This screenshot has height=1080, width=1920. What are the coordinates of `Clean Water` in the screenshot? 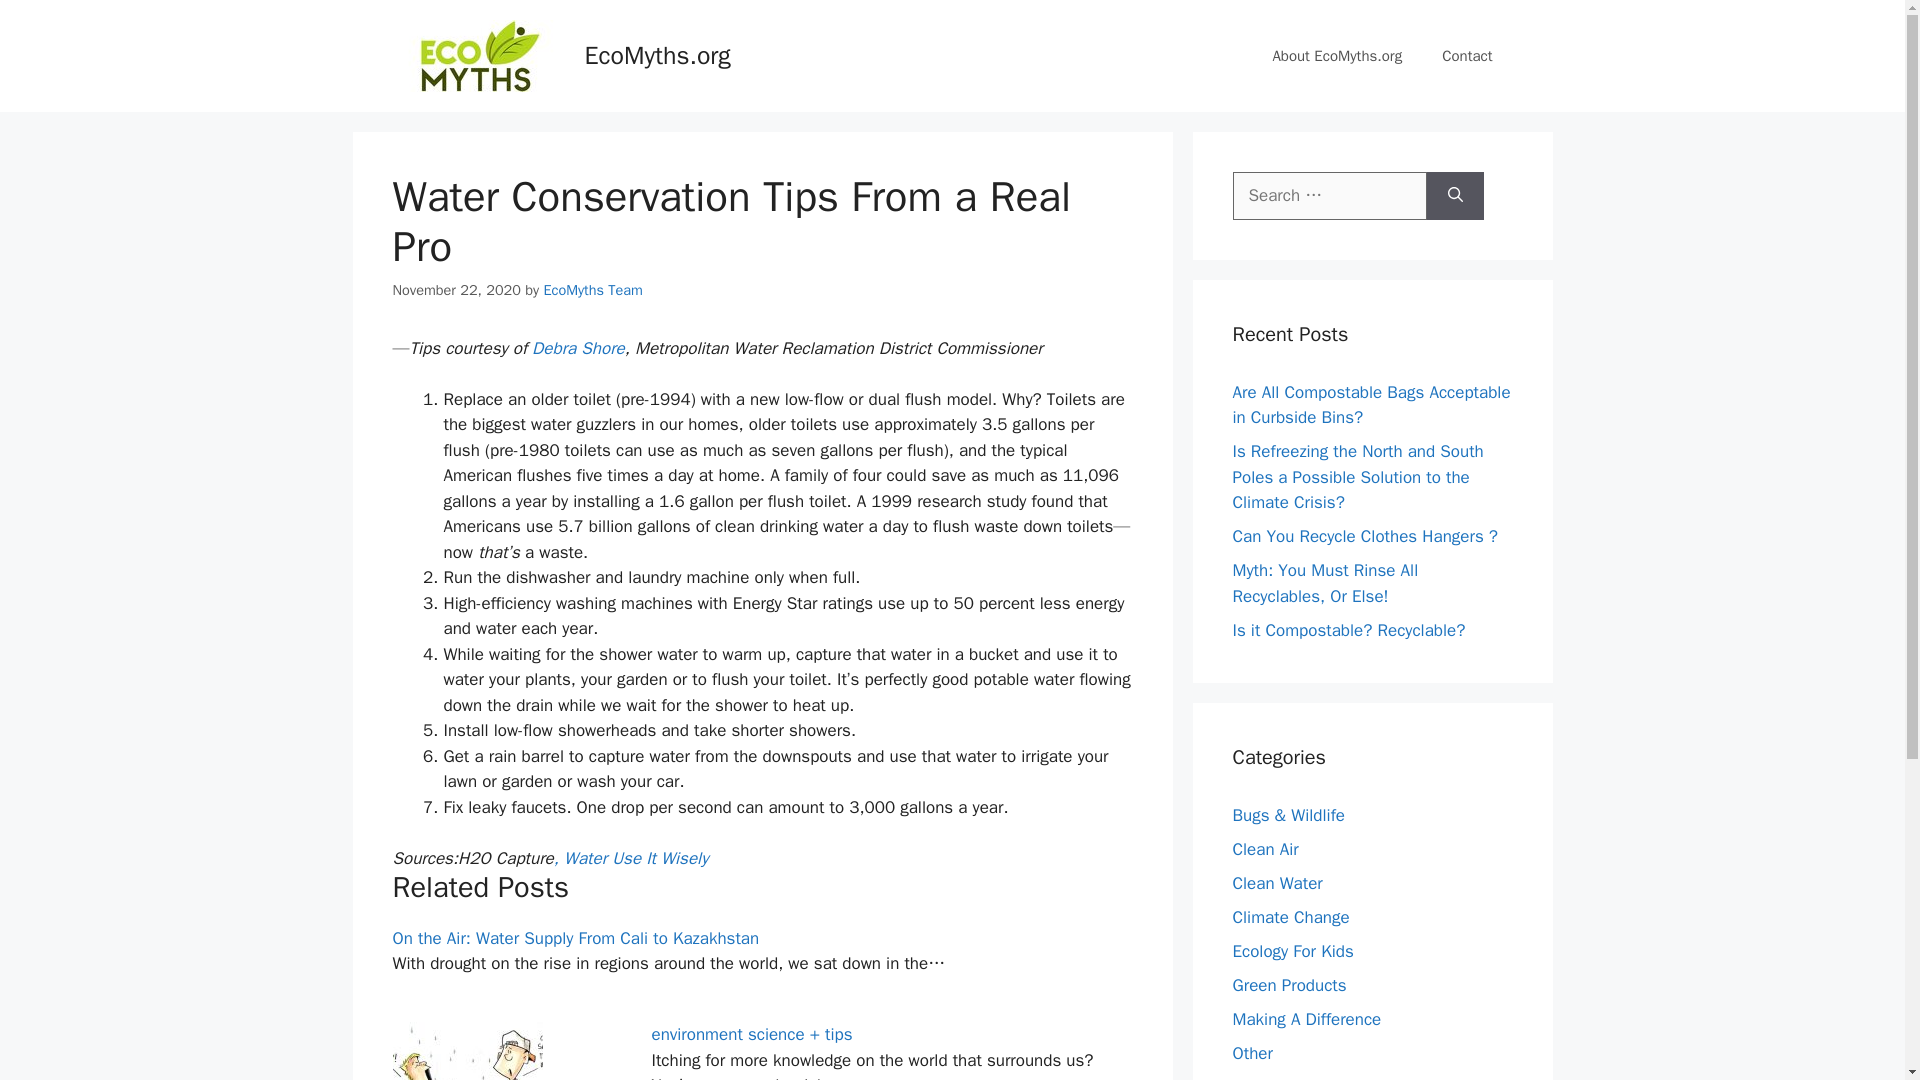 It's located at (1277, 883).